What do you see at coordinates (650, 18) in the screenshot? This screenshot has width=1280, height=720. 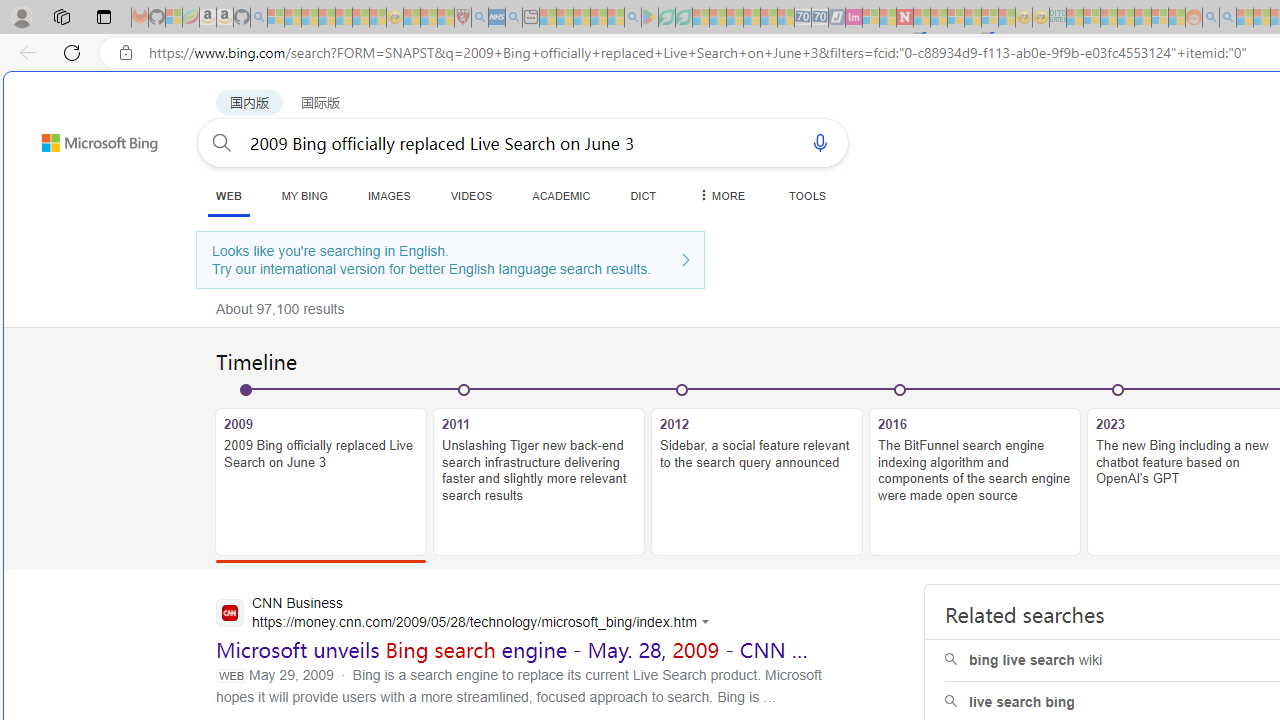 I see `Bluey: Let's Play! - Apps on Google Play - Sleeping` at bounding box center [650, 18].